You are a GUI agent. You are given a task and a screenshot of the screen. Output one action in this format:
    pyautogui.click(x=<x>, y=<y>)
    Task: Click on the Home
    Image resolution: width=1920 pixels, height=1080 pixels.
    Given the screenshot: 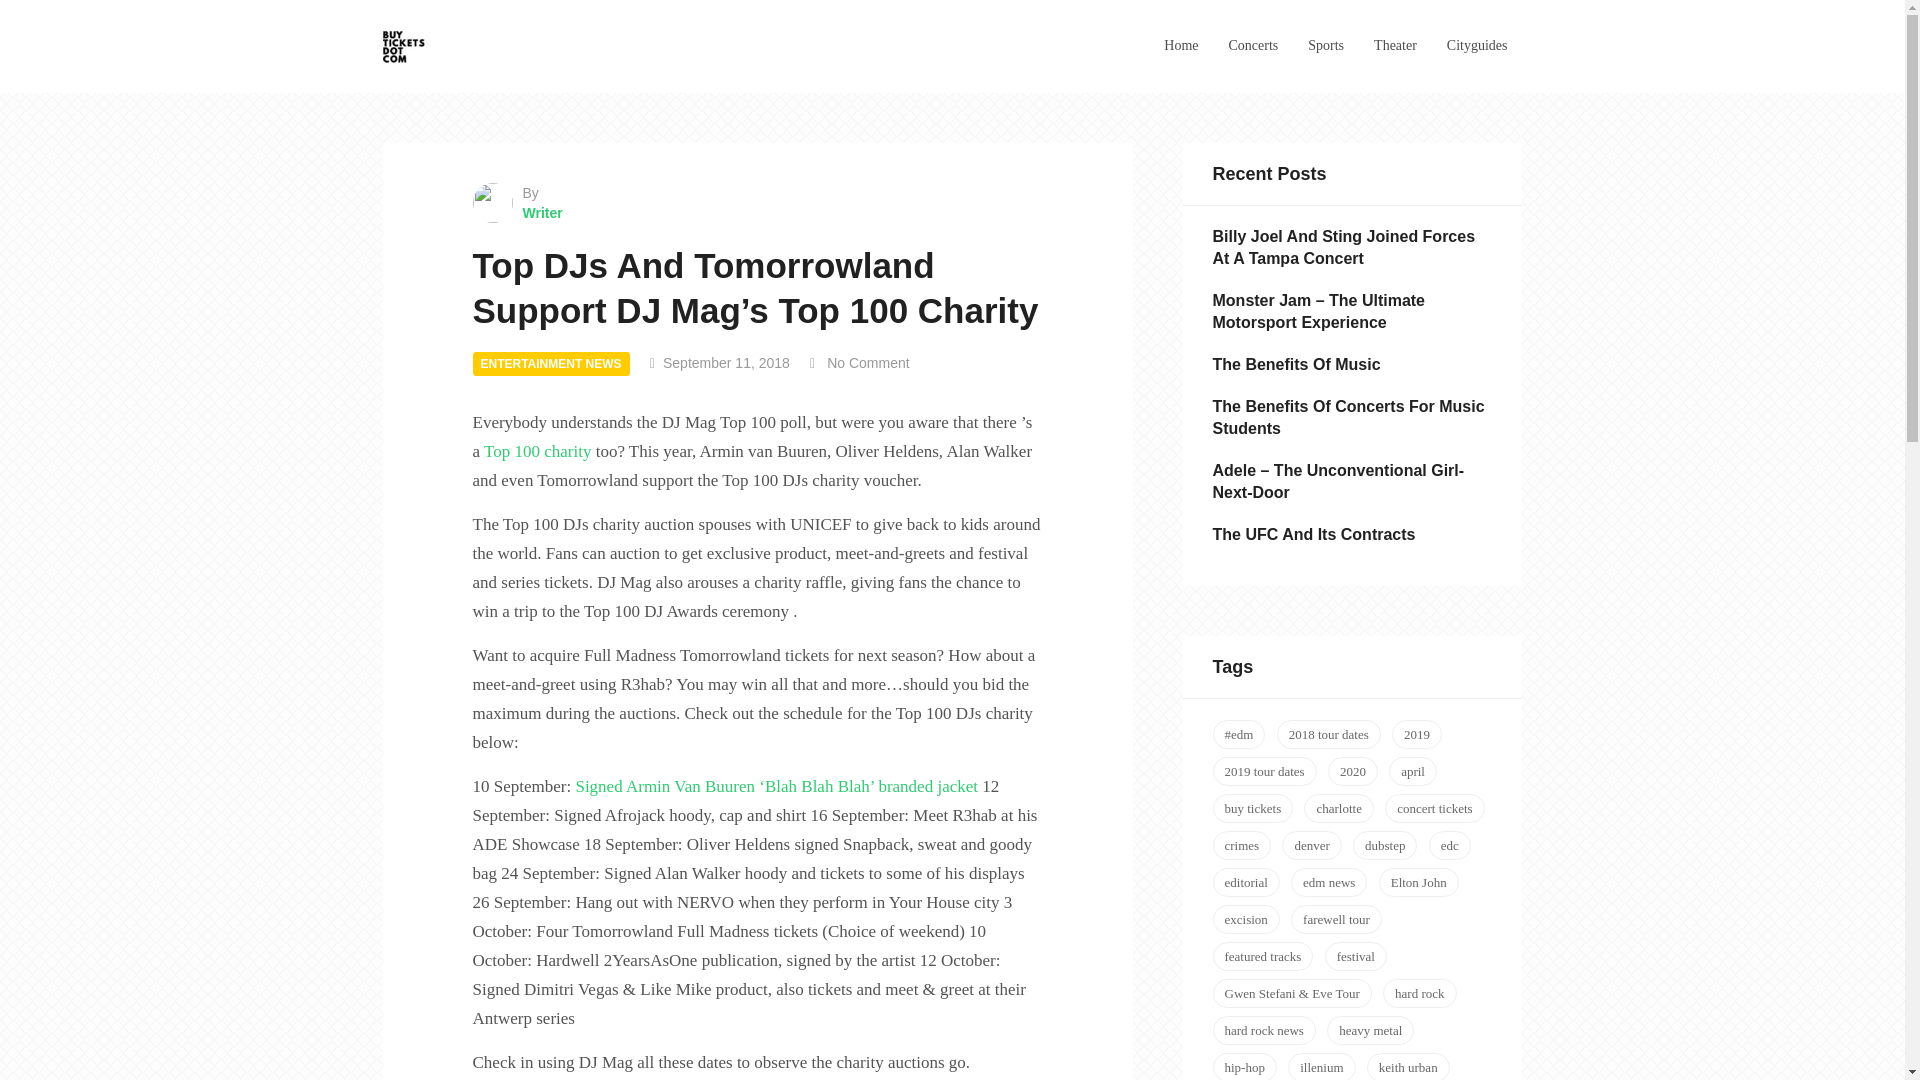 What is the action you would take?
    pyautogui.click(x=1180, y=46)
    